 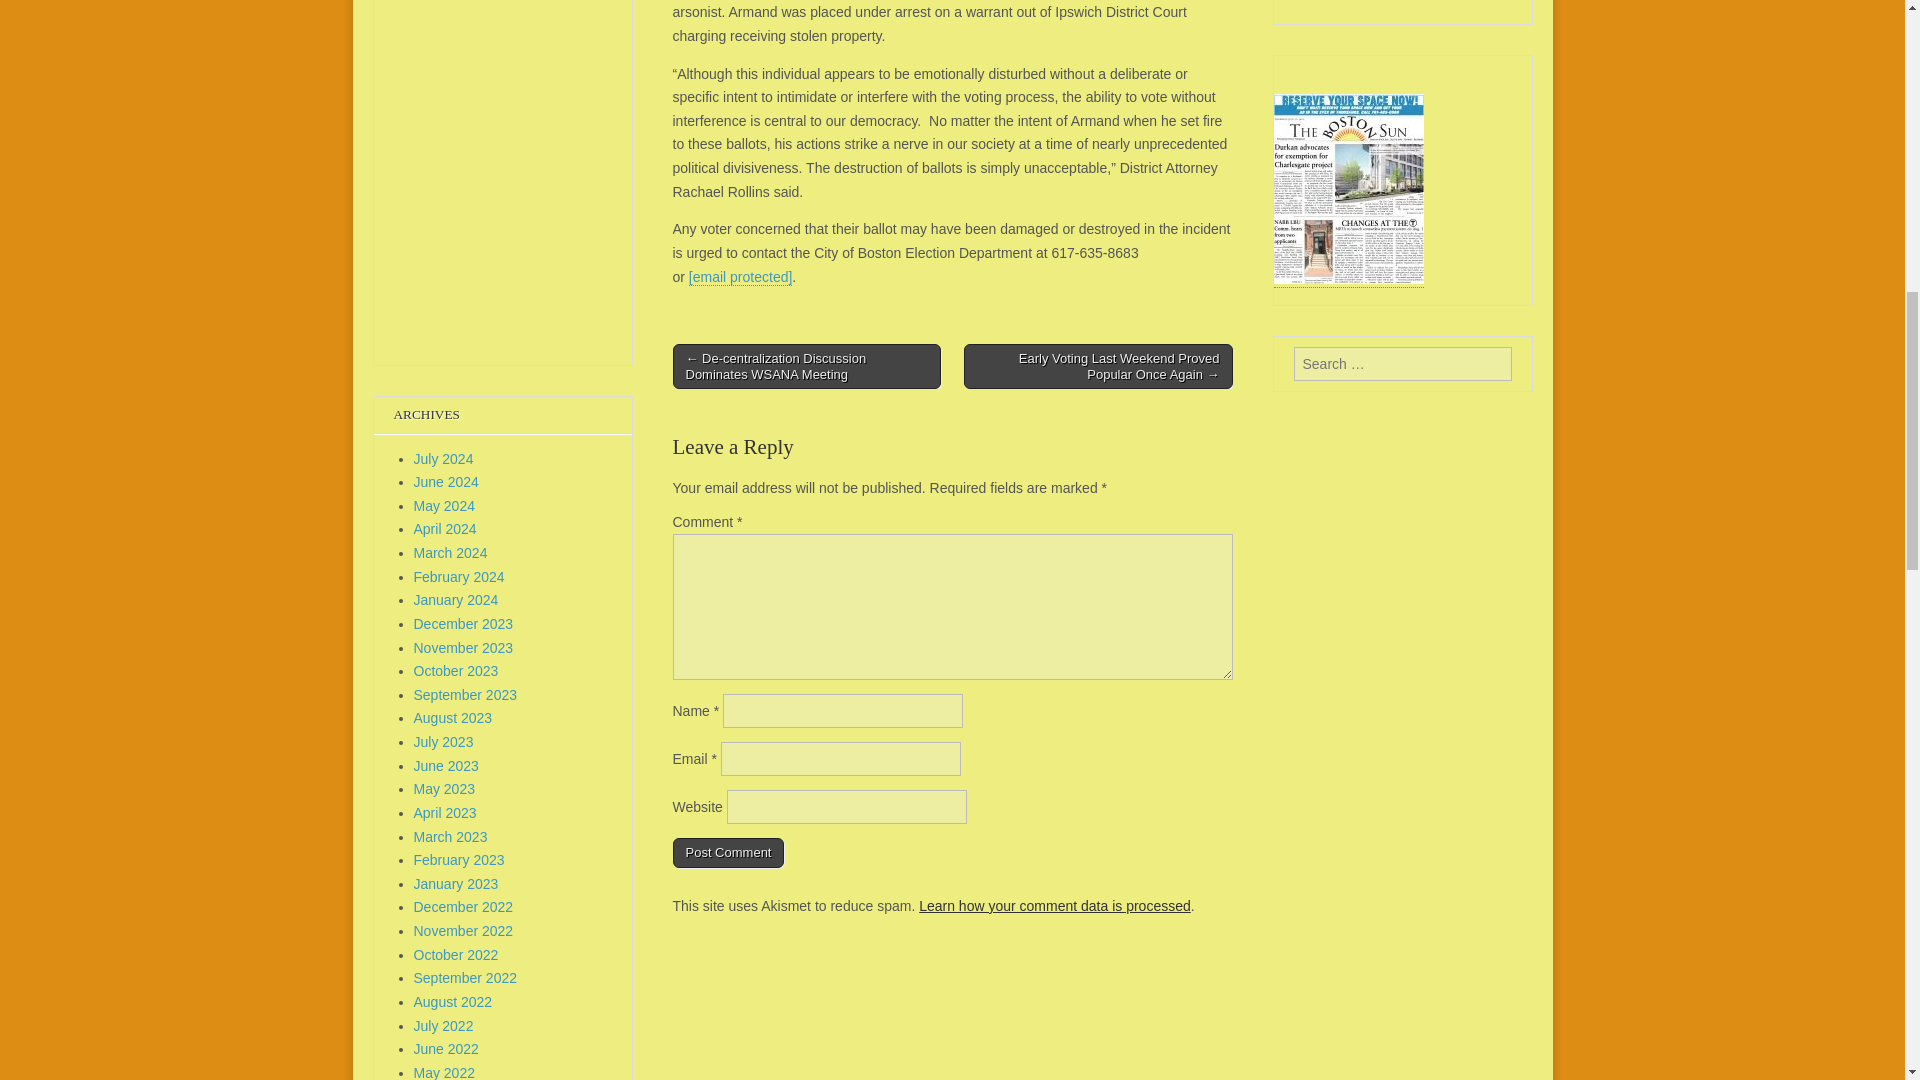 I want to click on January 2024, so click(x=456, y=600).